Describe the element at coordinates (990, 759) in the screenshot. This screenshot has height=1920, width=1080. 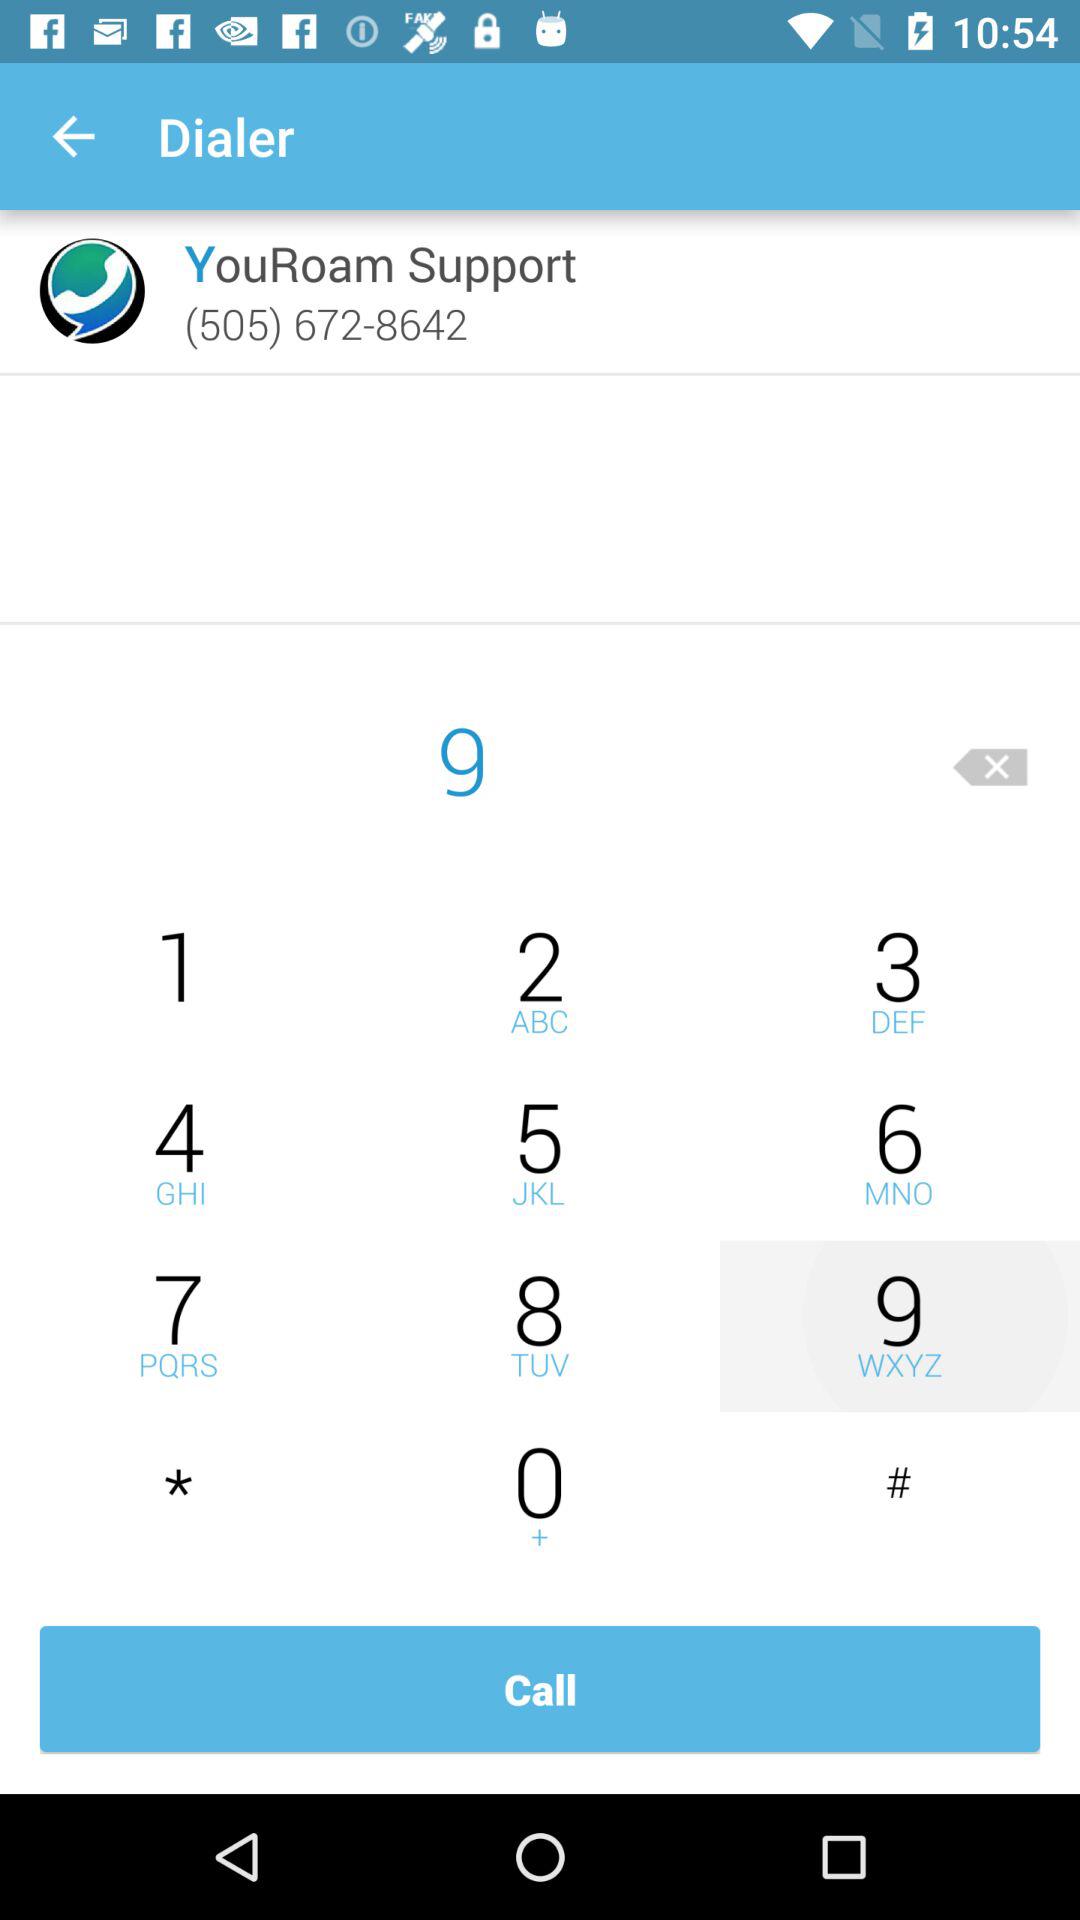
I see `delete previous character` at that location.